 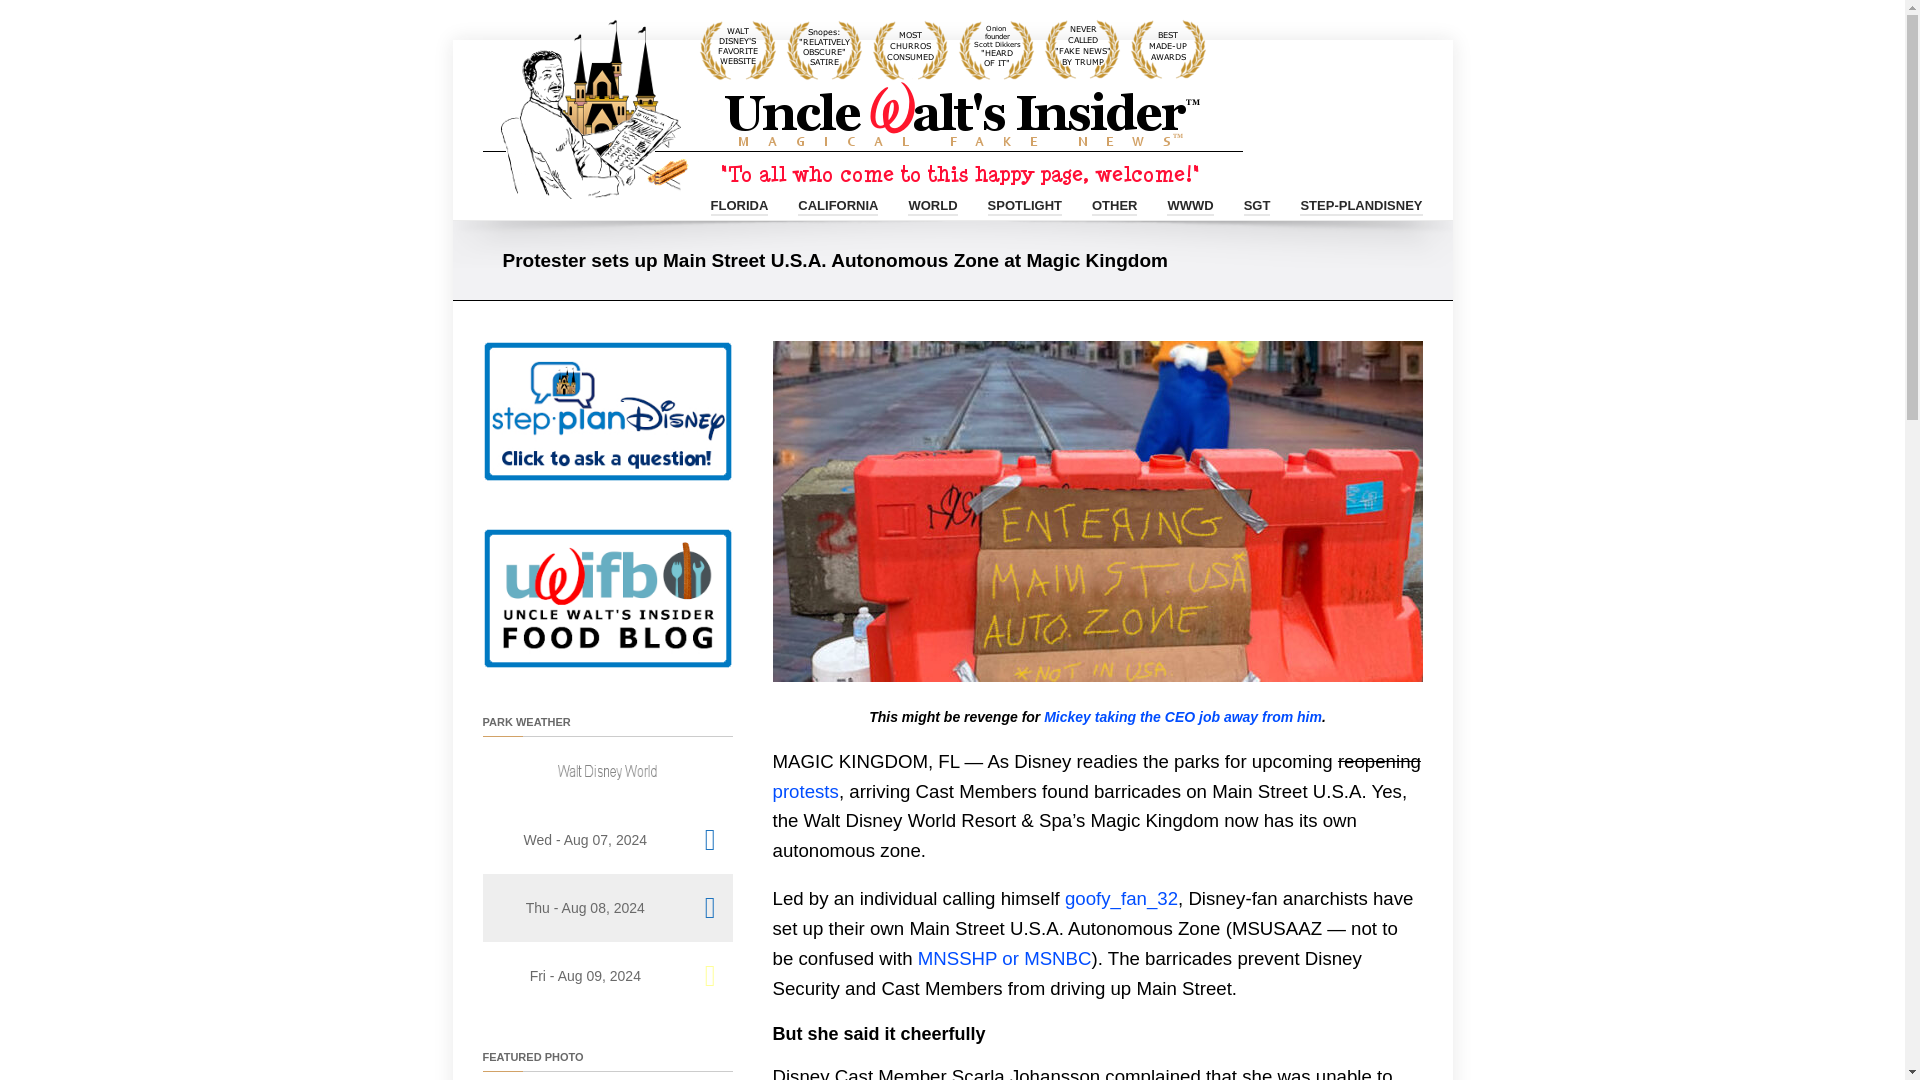 I want to click on MNSSHP or MSNBC, so click(x=1004, y=958).